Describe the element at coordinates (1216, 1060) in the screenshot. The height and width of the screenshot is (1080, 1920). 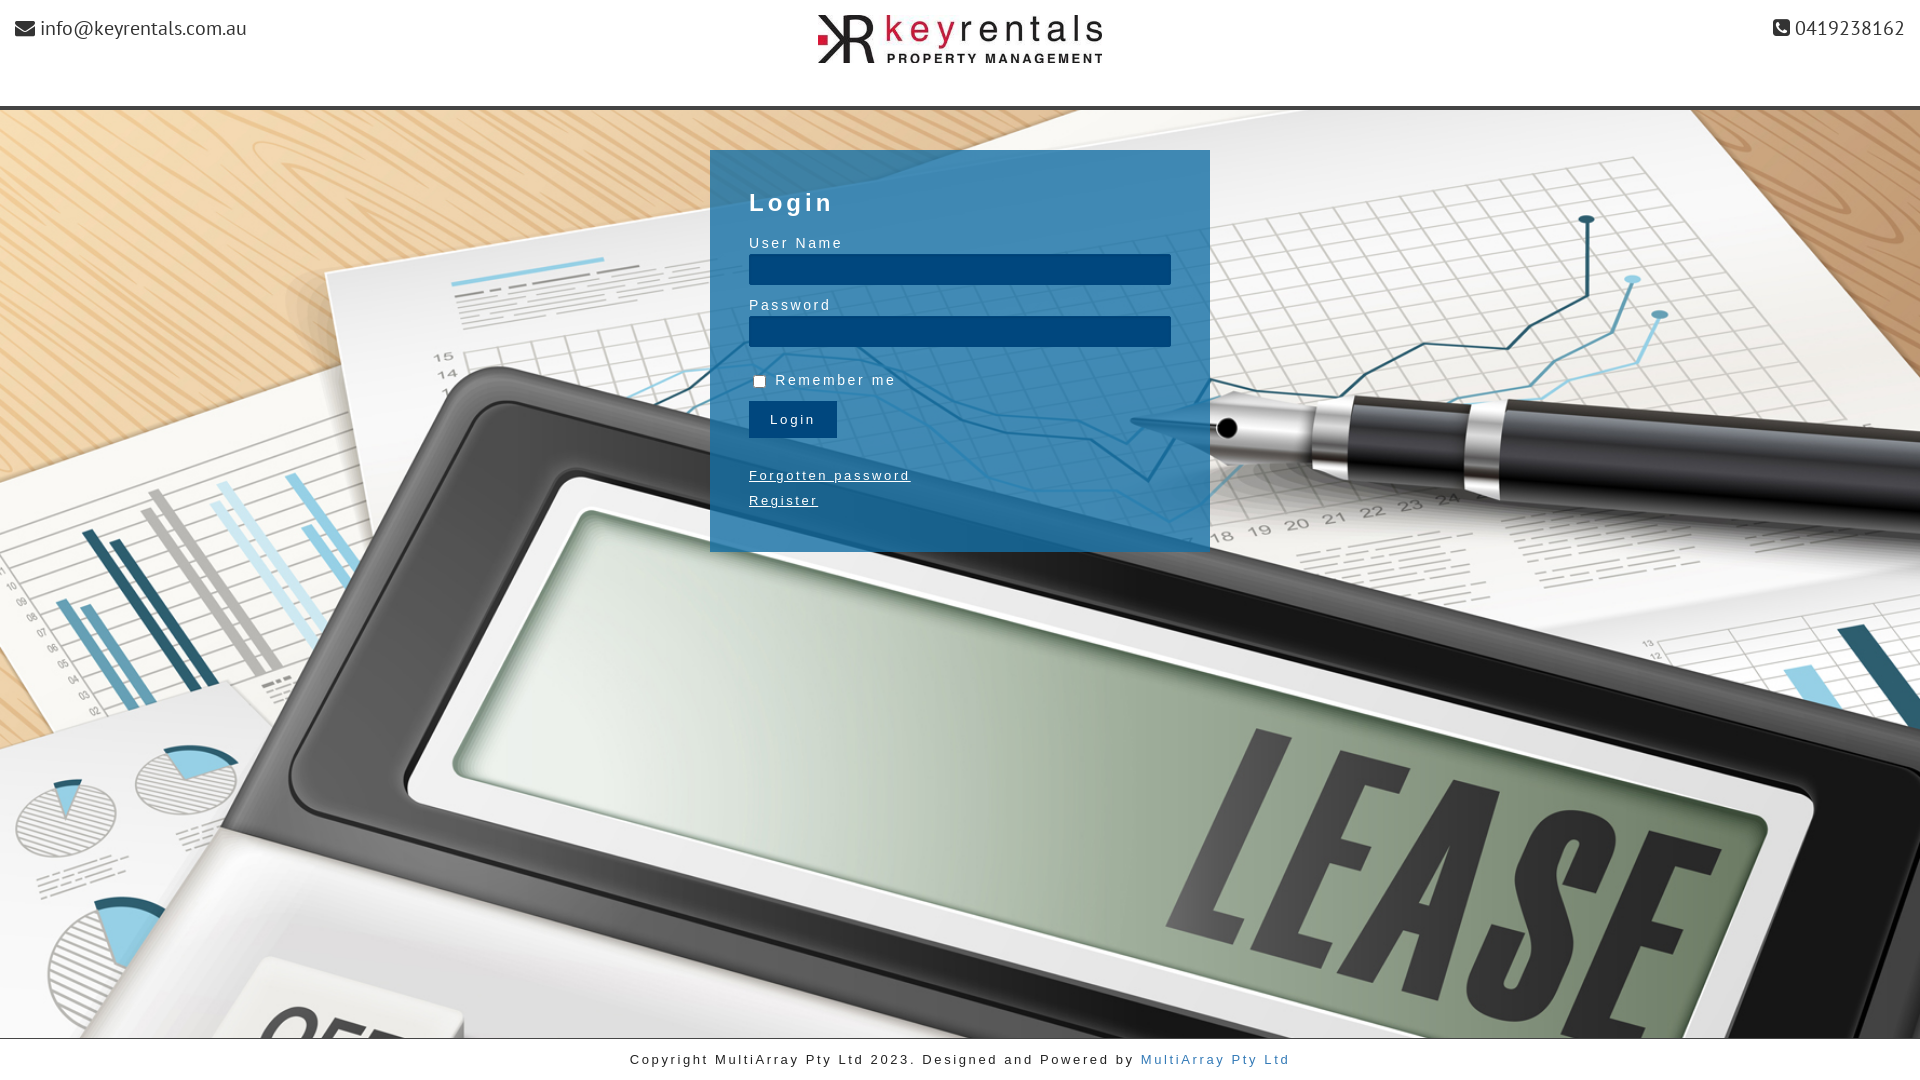
I see `MultiArray Pty Ltd` at that location.